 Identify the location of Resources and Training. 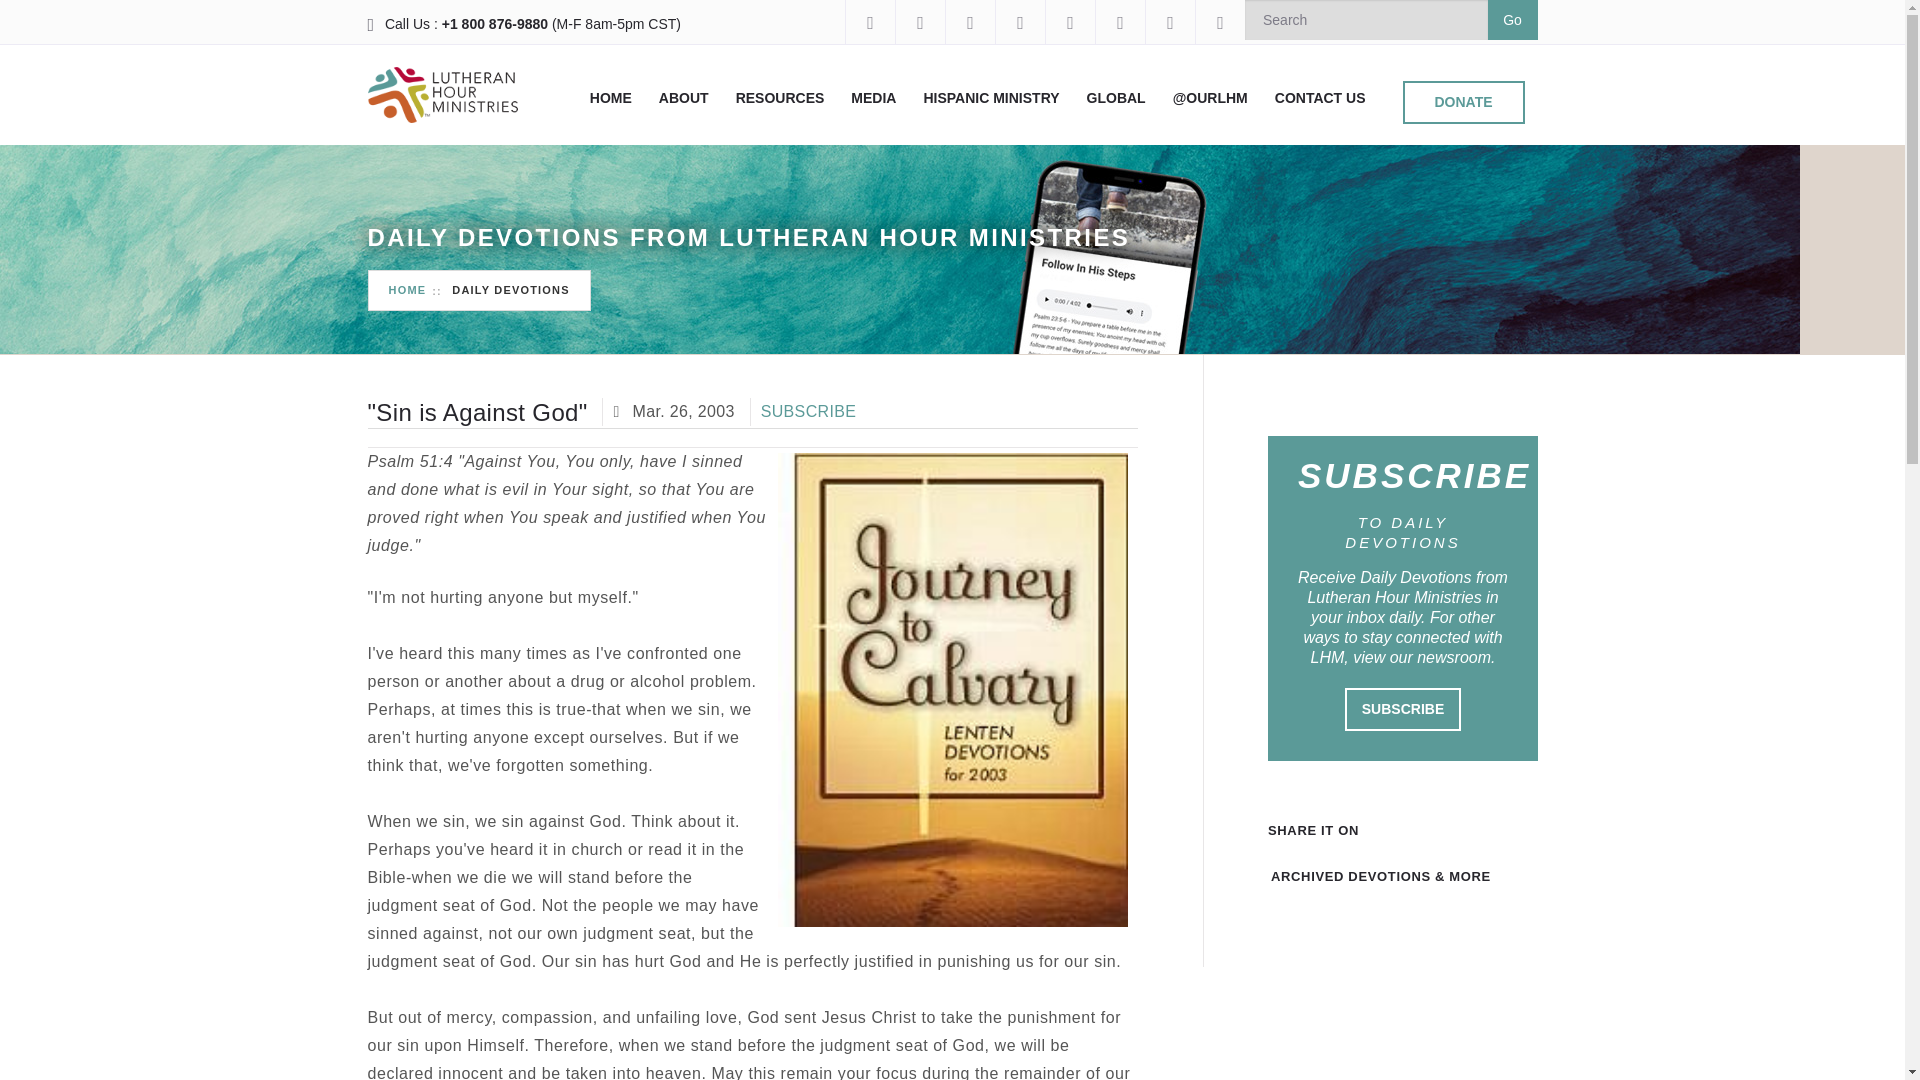
(780, 98).